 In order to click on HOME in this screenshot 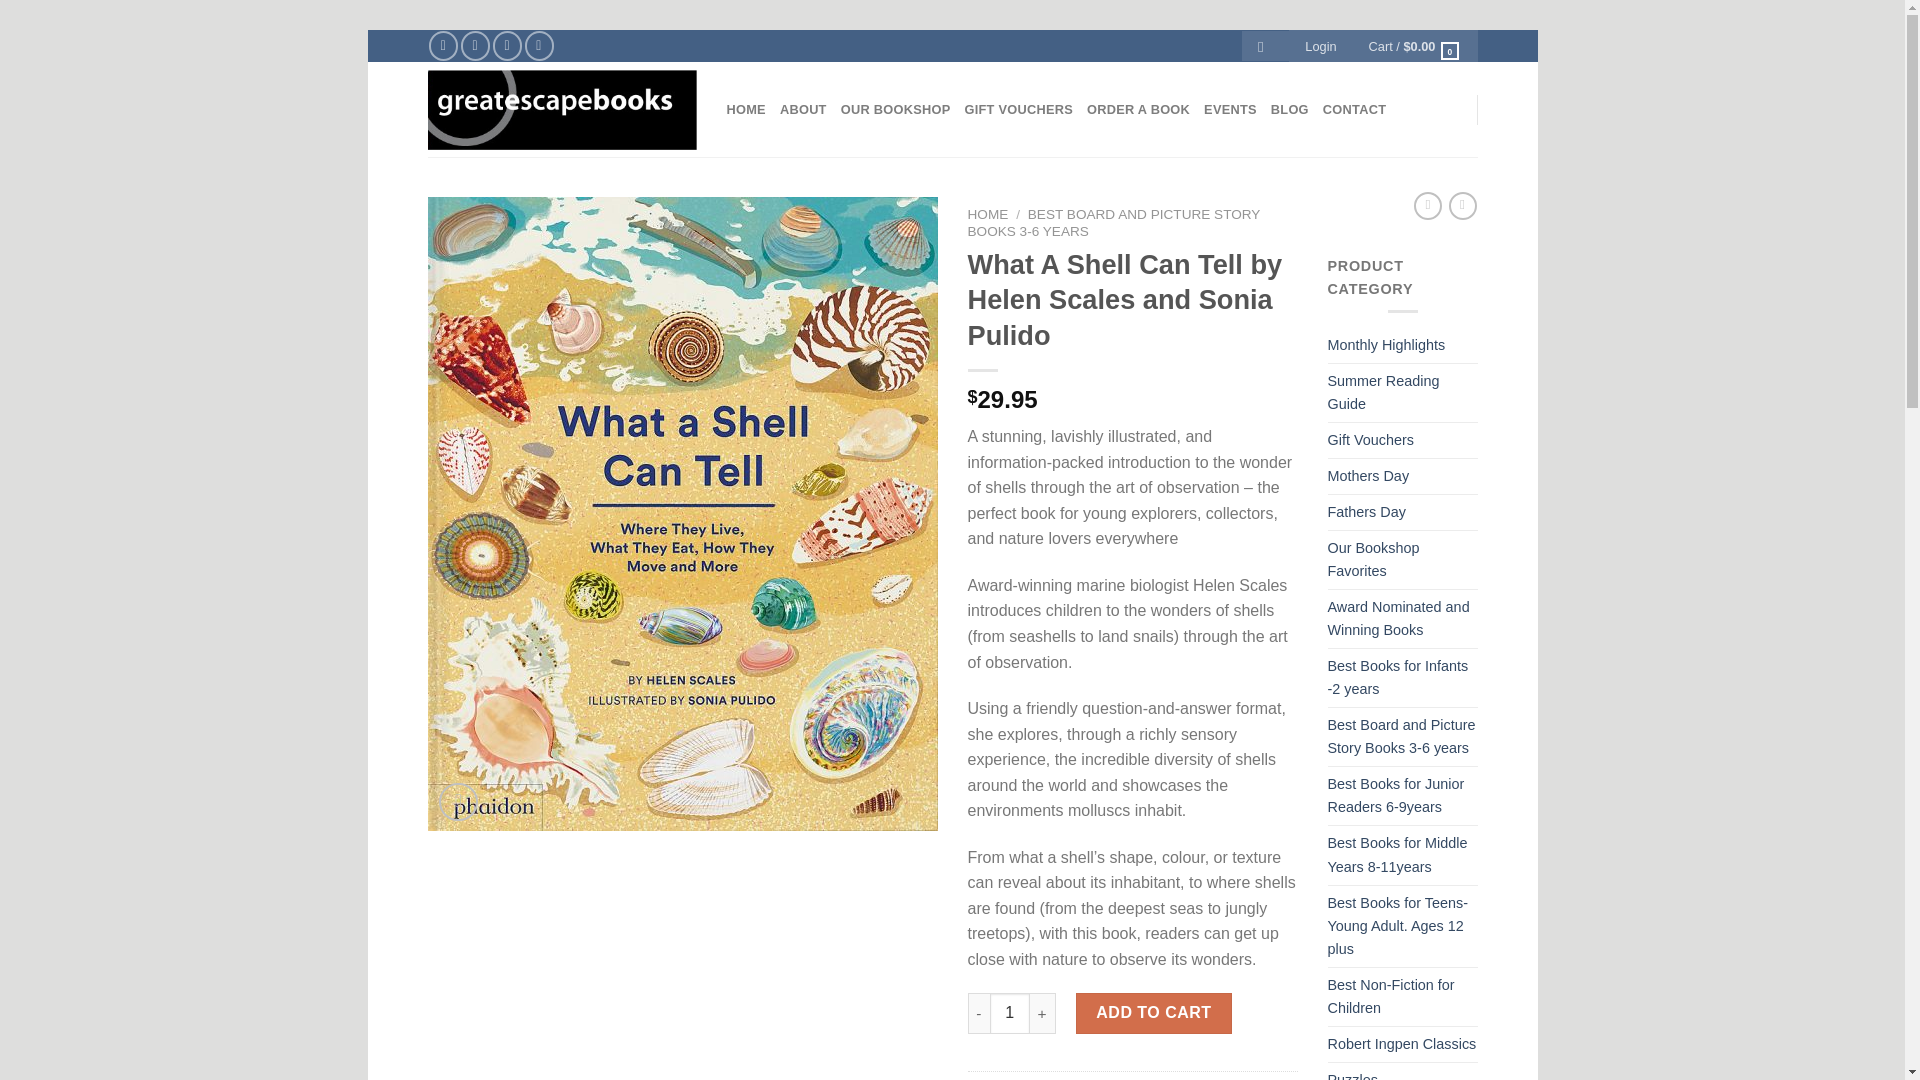, I will do `click(744, 110)`.